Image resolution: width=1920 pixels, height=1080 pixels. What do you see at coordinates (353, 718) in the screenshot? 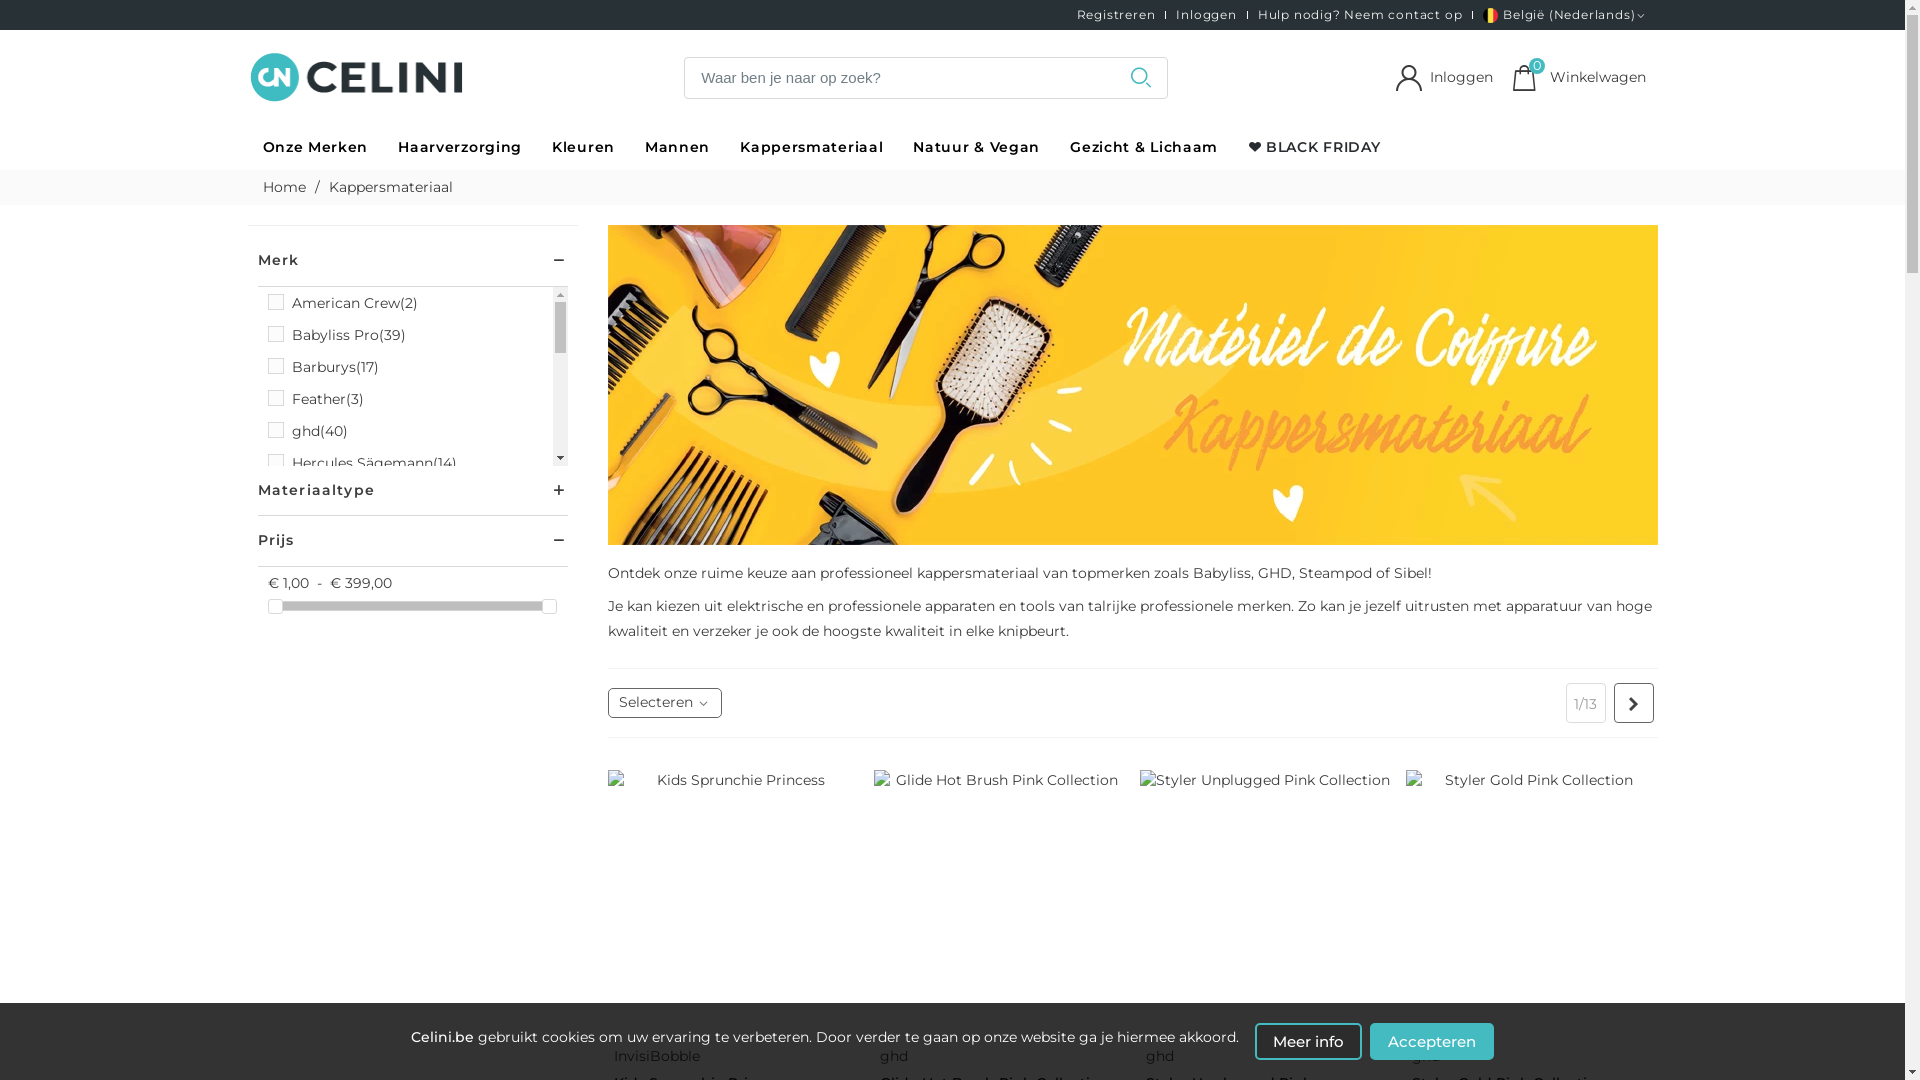
I see `Tangle Teezer(20)` at bounding box center [353, 718].